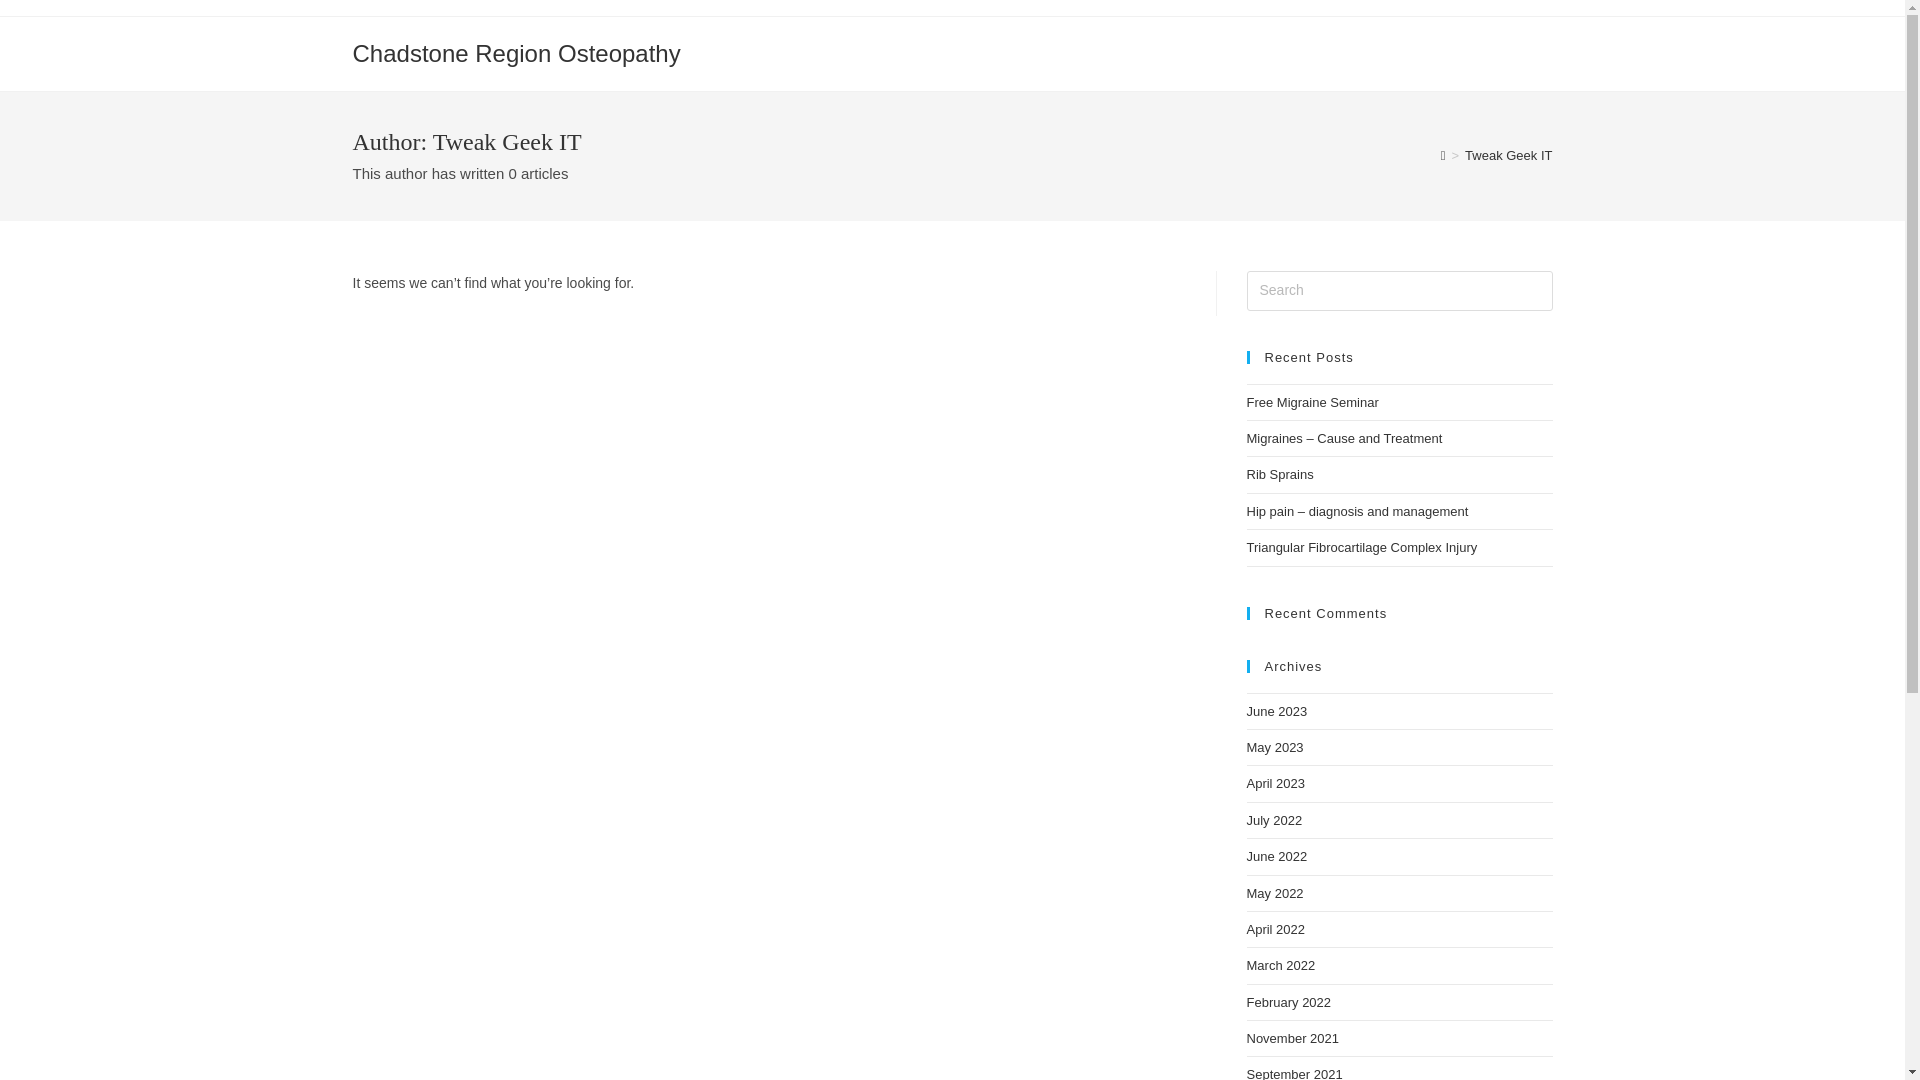  I want to click on March 2022, so click(1280, 966).